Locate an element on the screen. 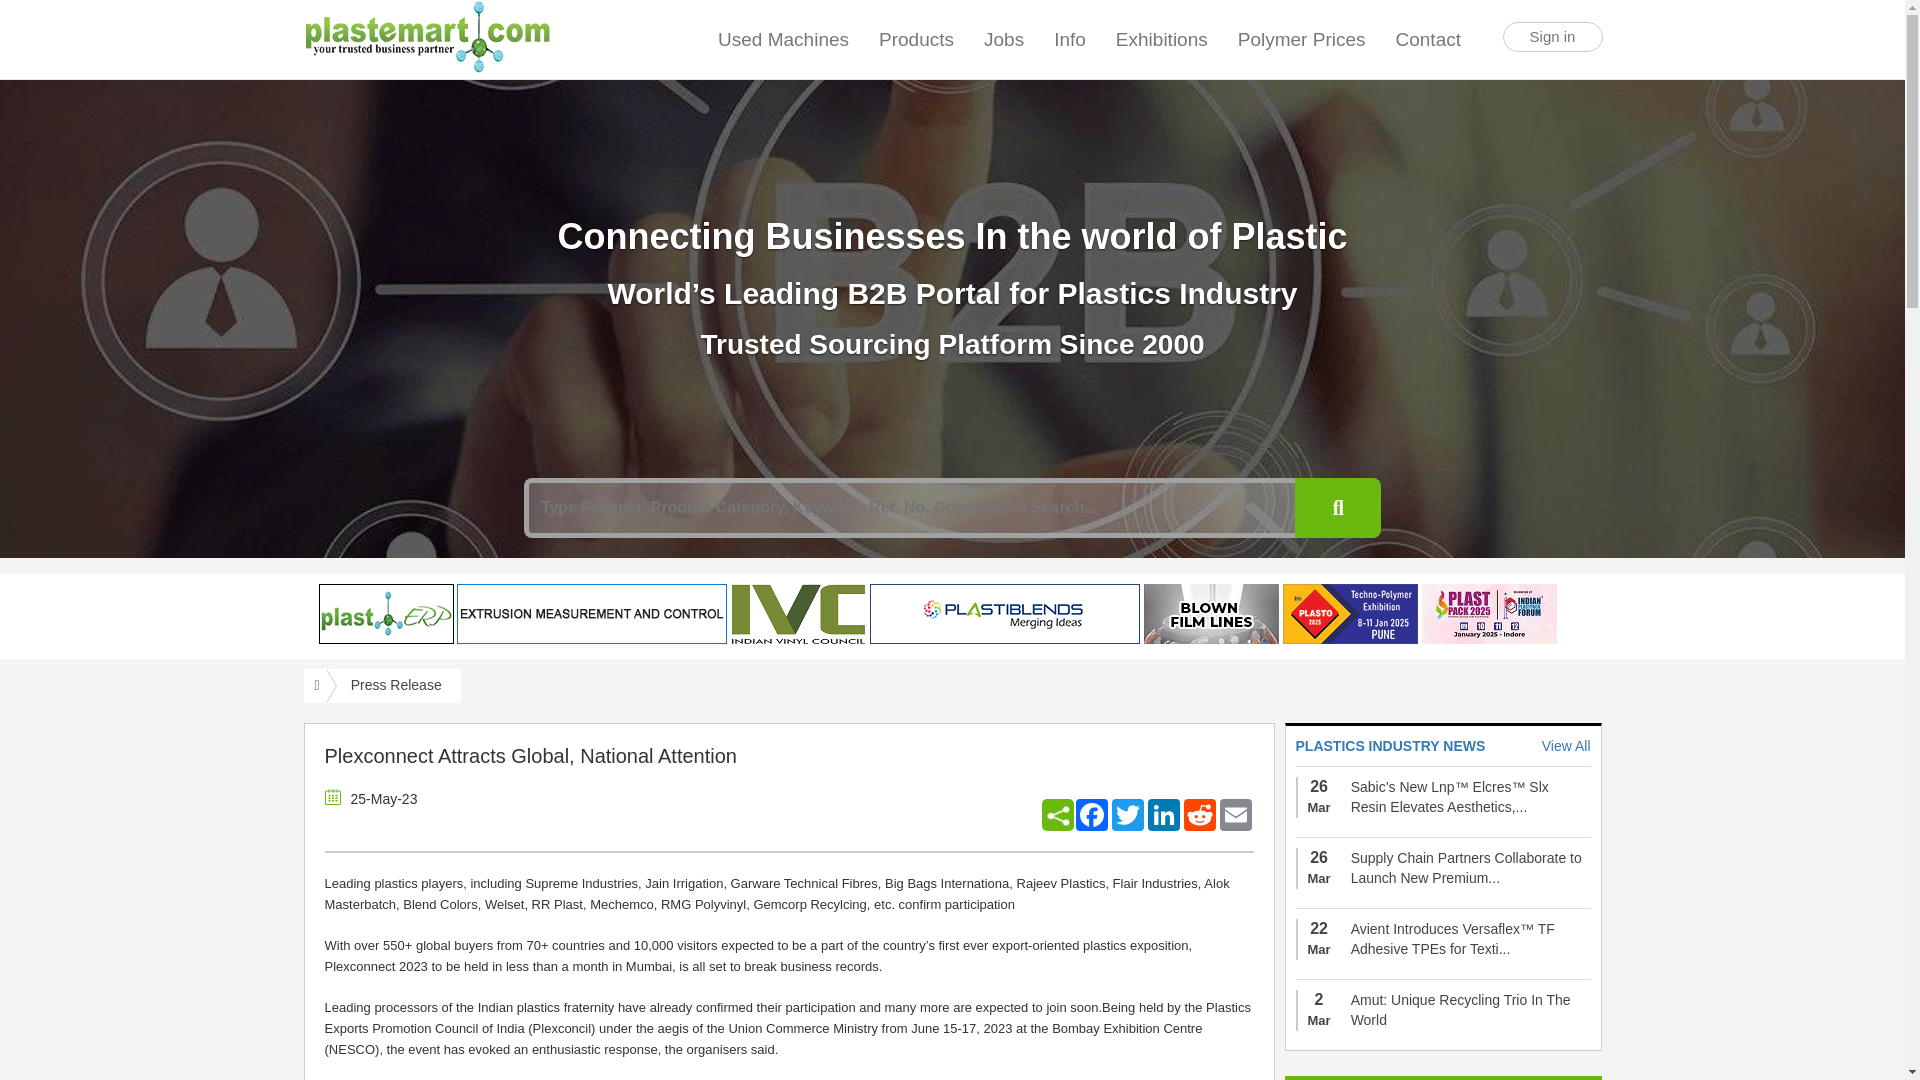  Manufacturer and supplier of plastic products is located at coordinates (916, 40).